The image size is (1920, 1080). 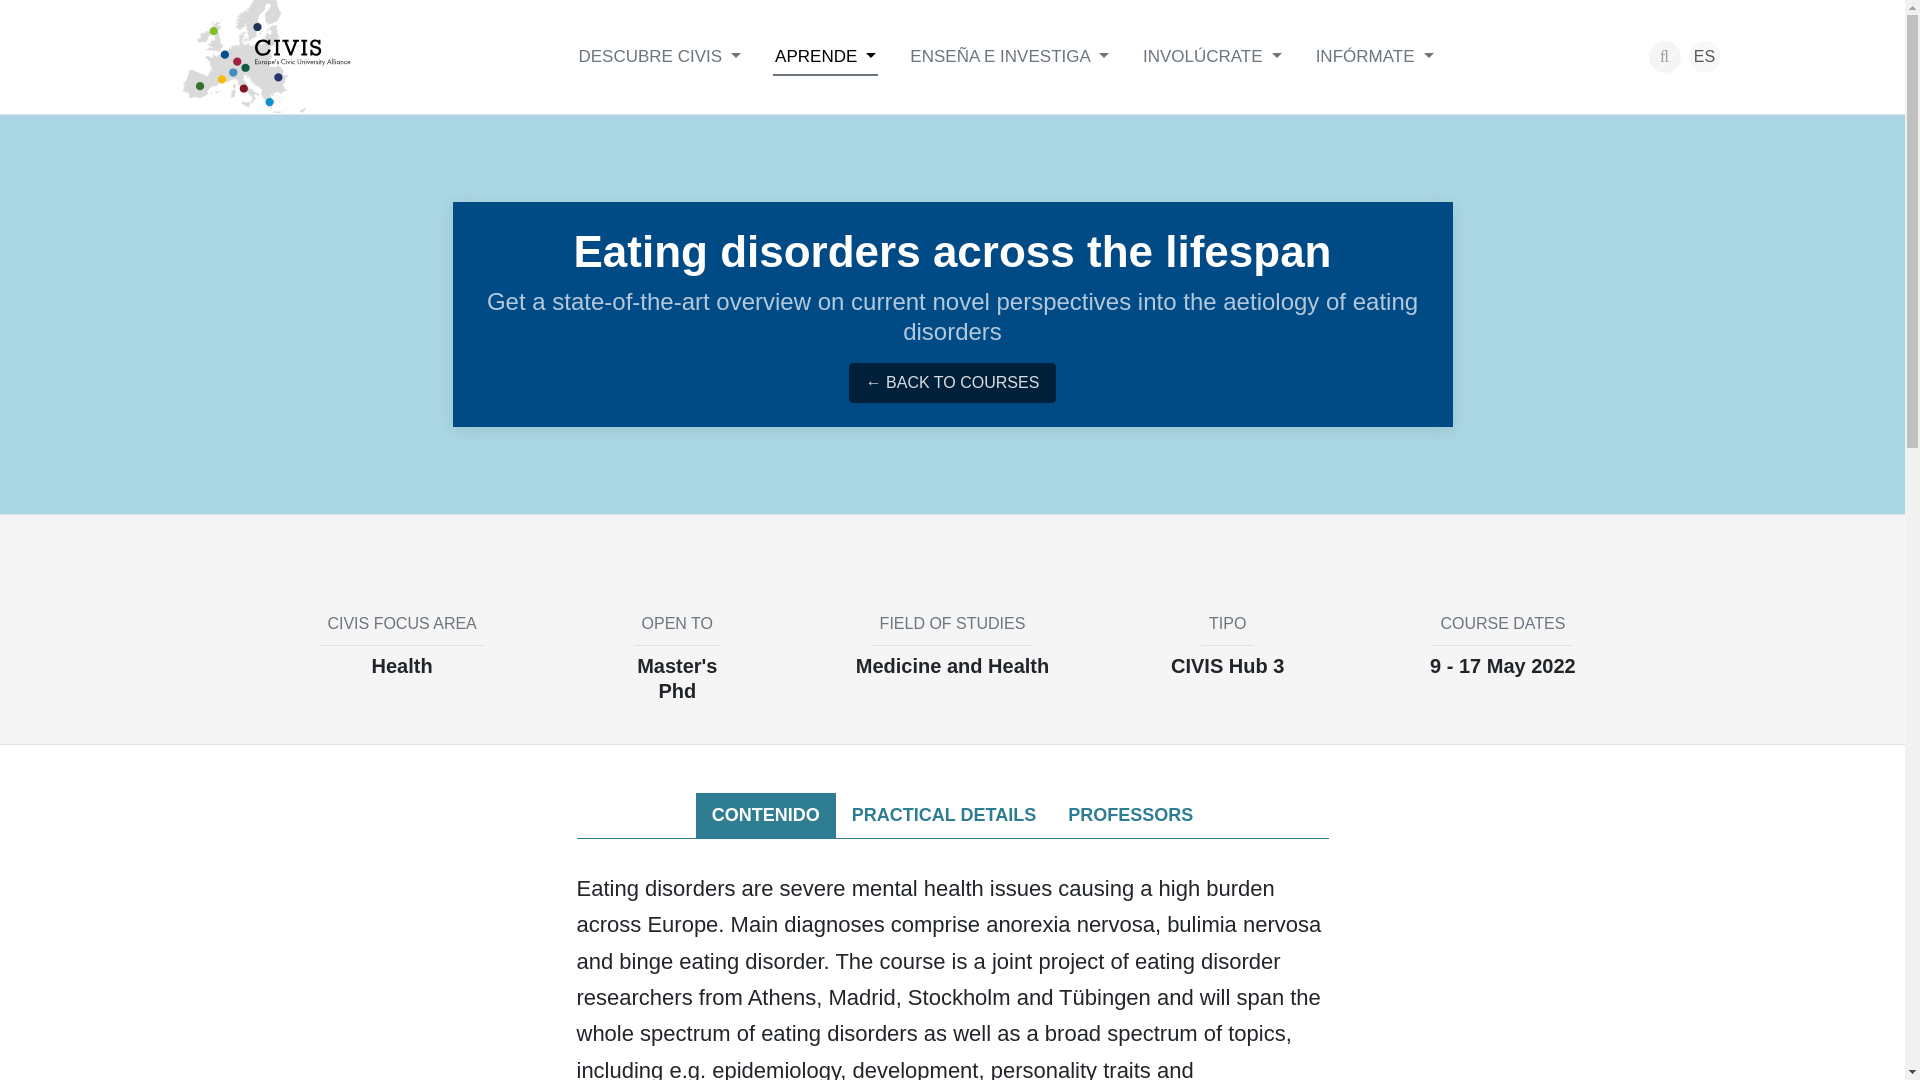 I want to click on SEARCH, so click(x=1664, y=57).